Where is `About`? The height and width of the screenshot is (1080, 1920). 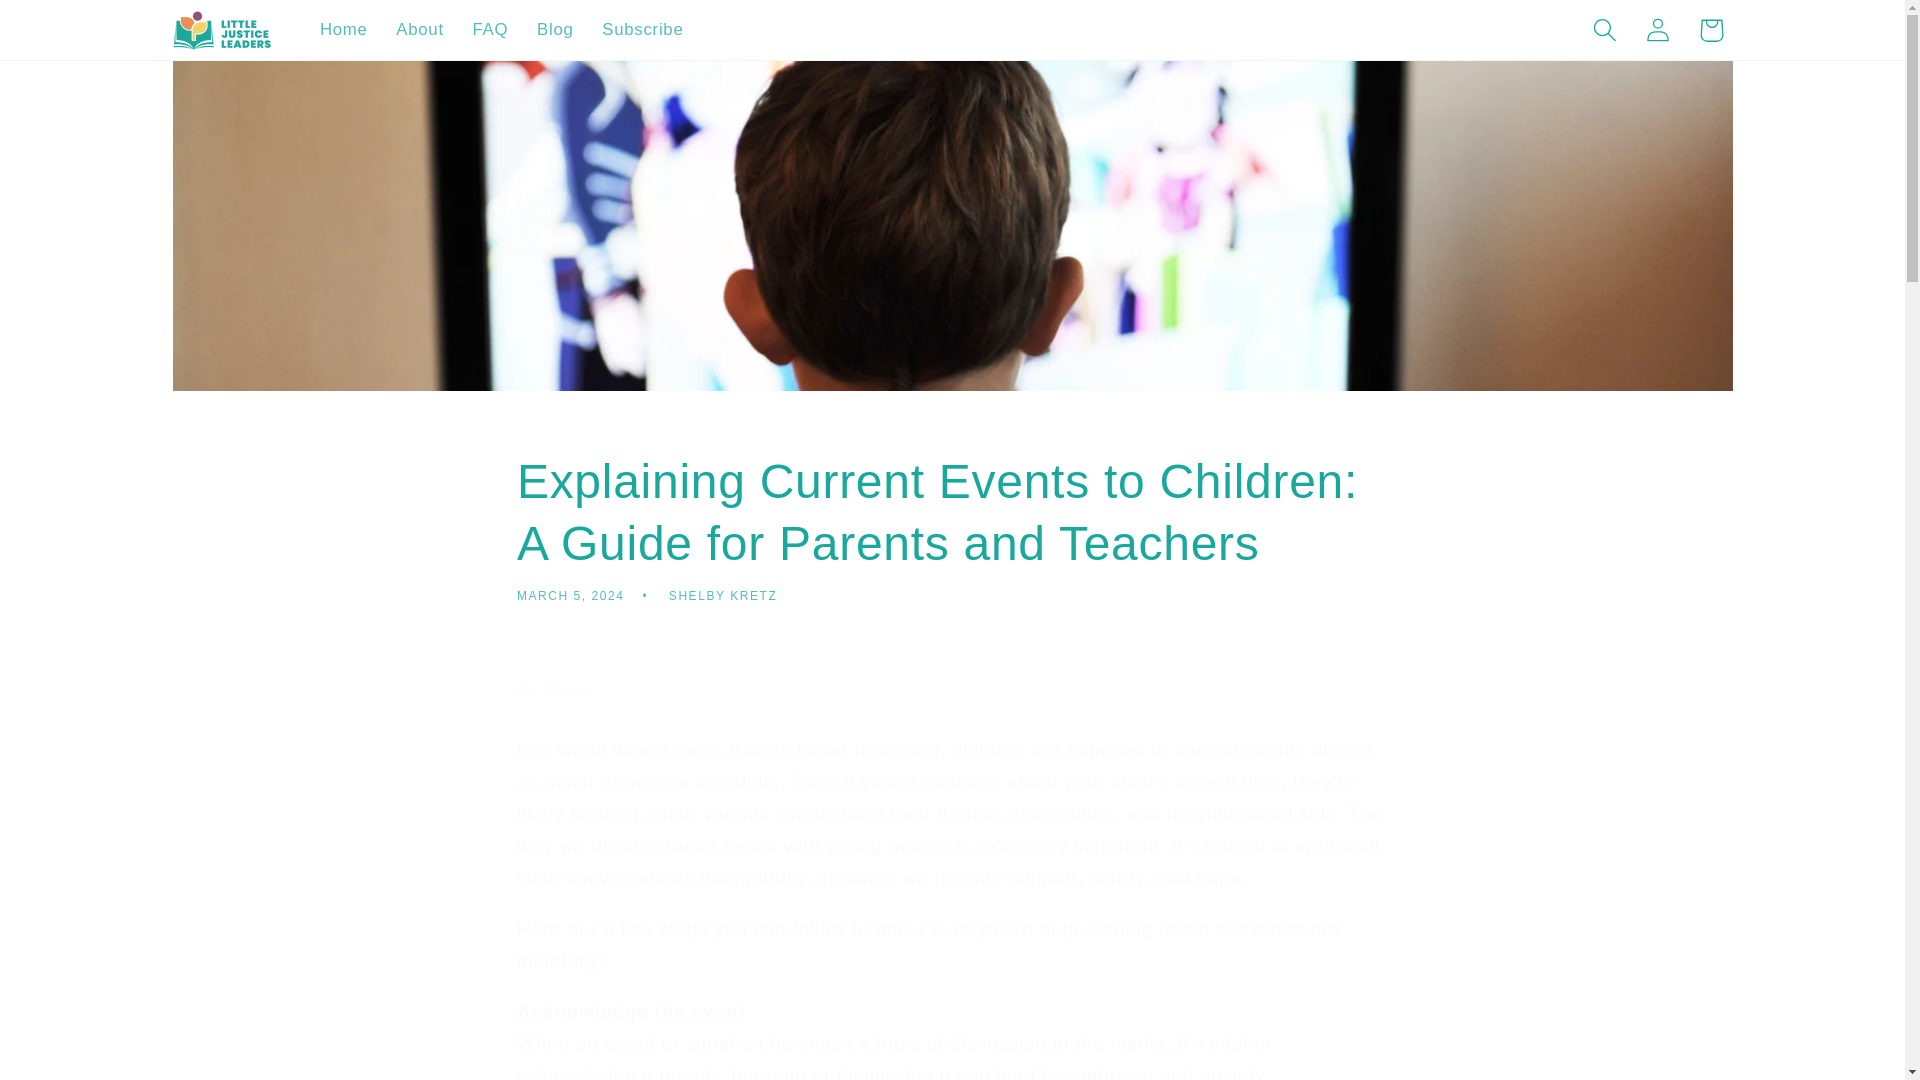
About is located at coordinates (420, 30).